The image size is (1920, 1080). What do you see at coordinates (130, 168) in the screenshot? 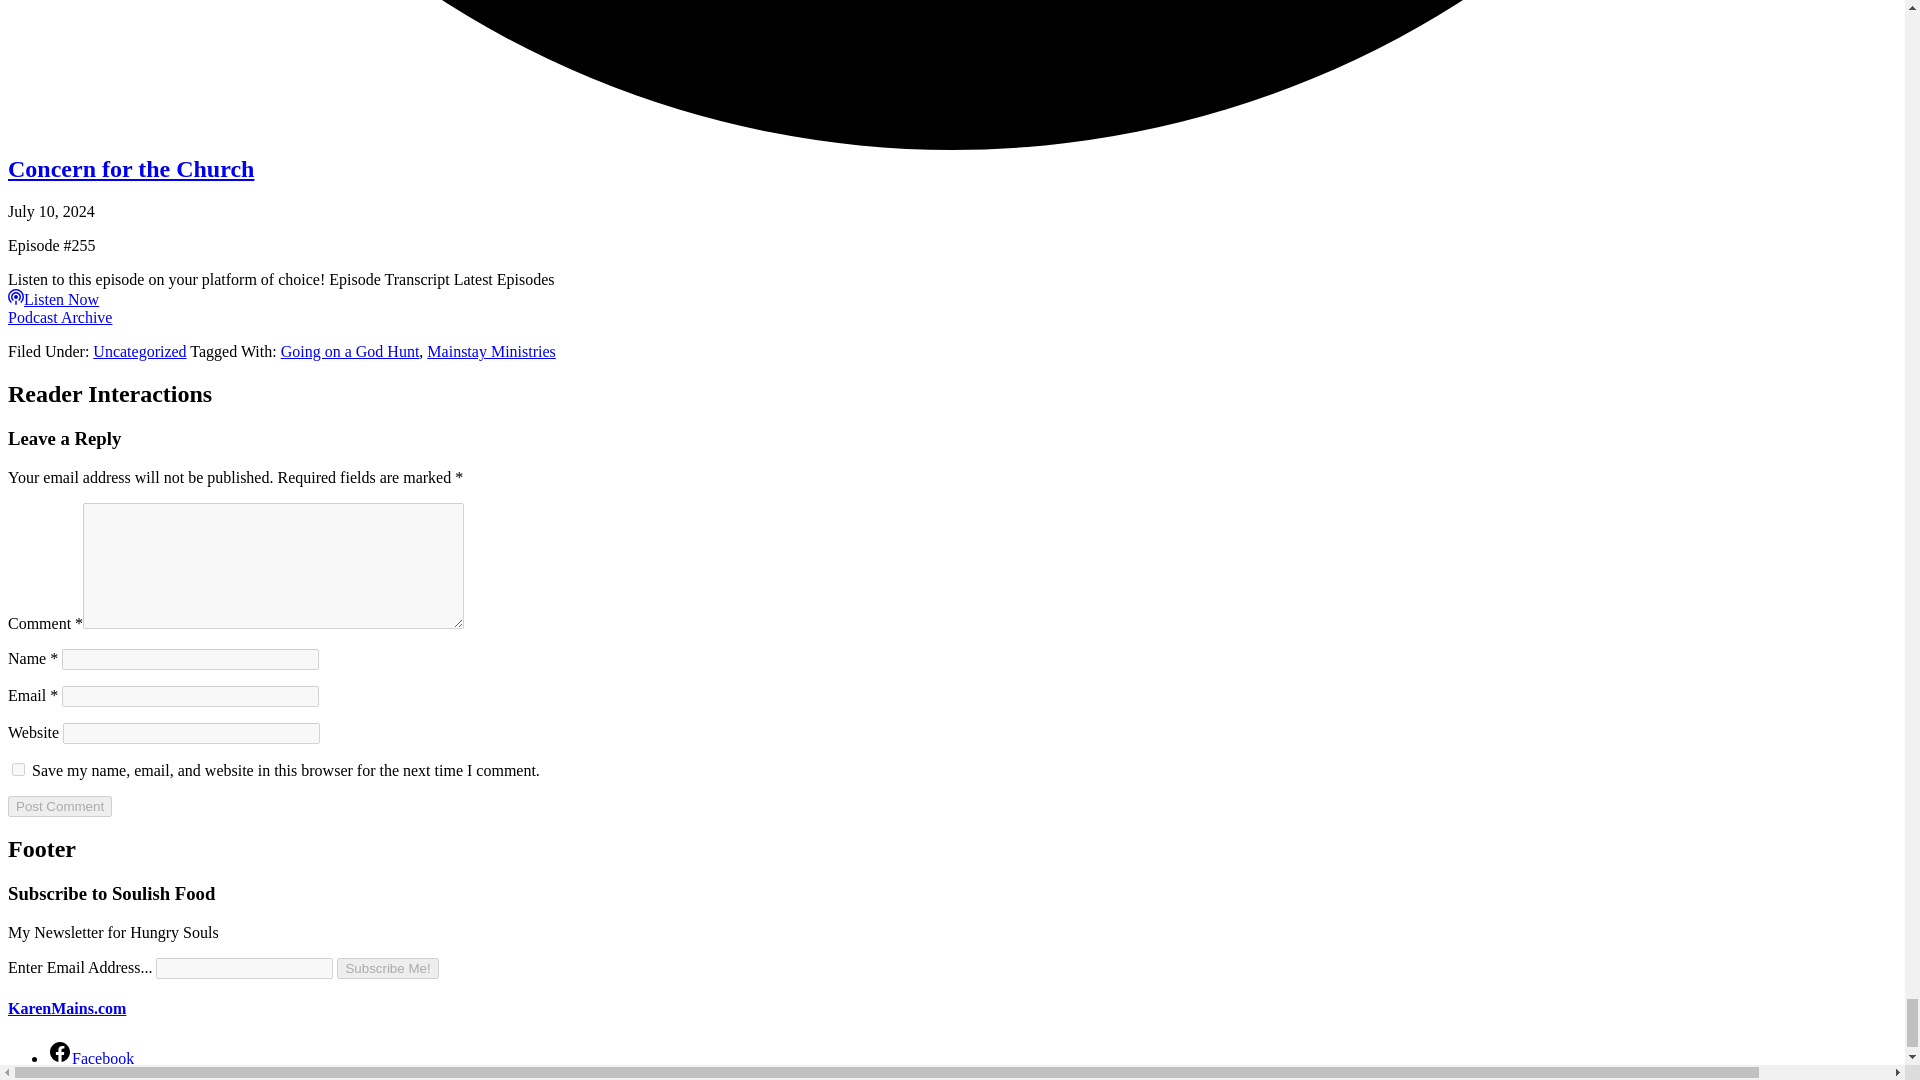
I see `Concern for the Church` at bounding box center [130, 168].